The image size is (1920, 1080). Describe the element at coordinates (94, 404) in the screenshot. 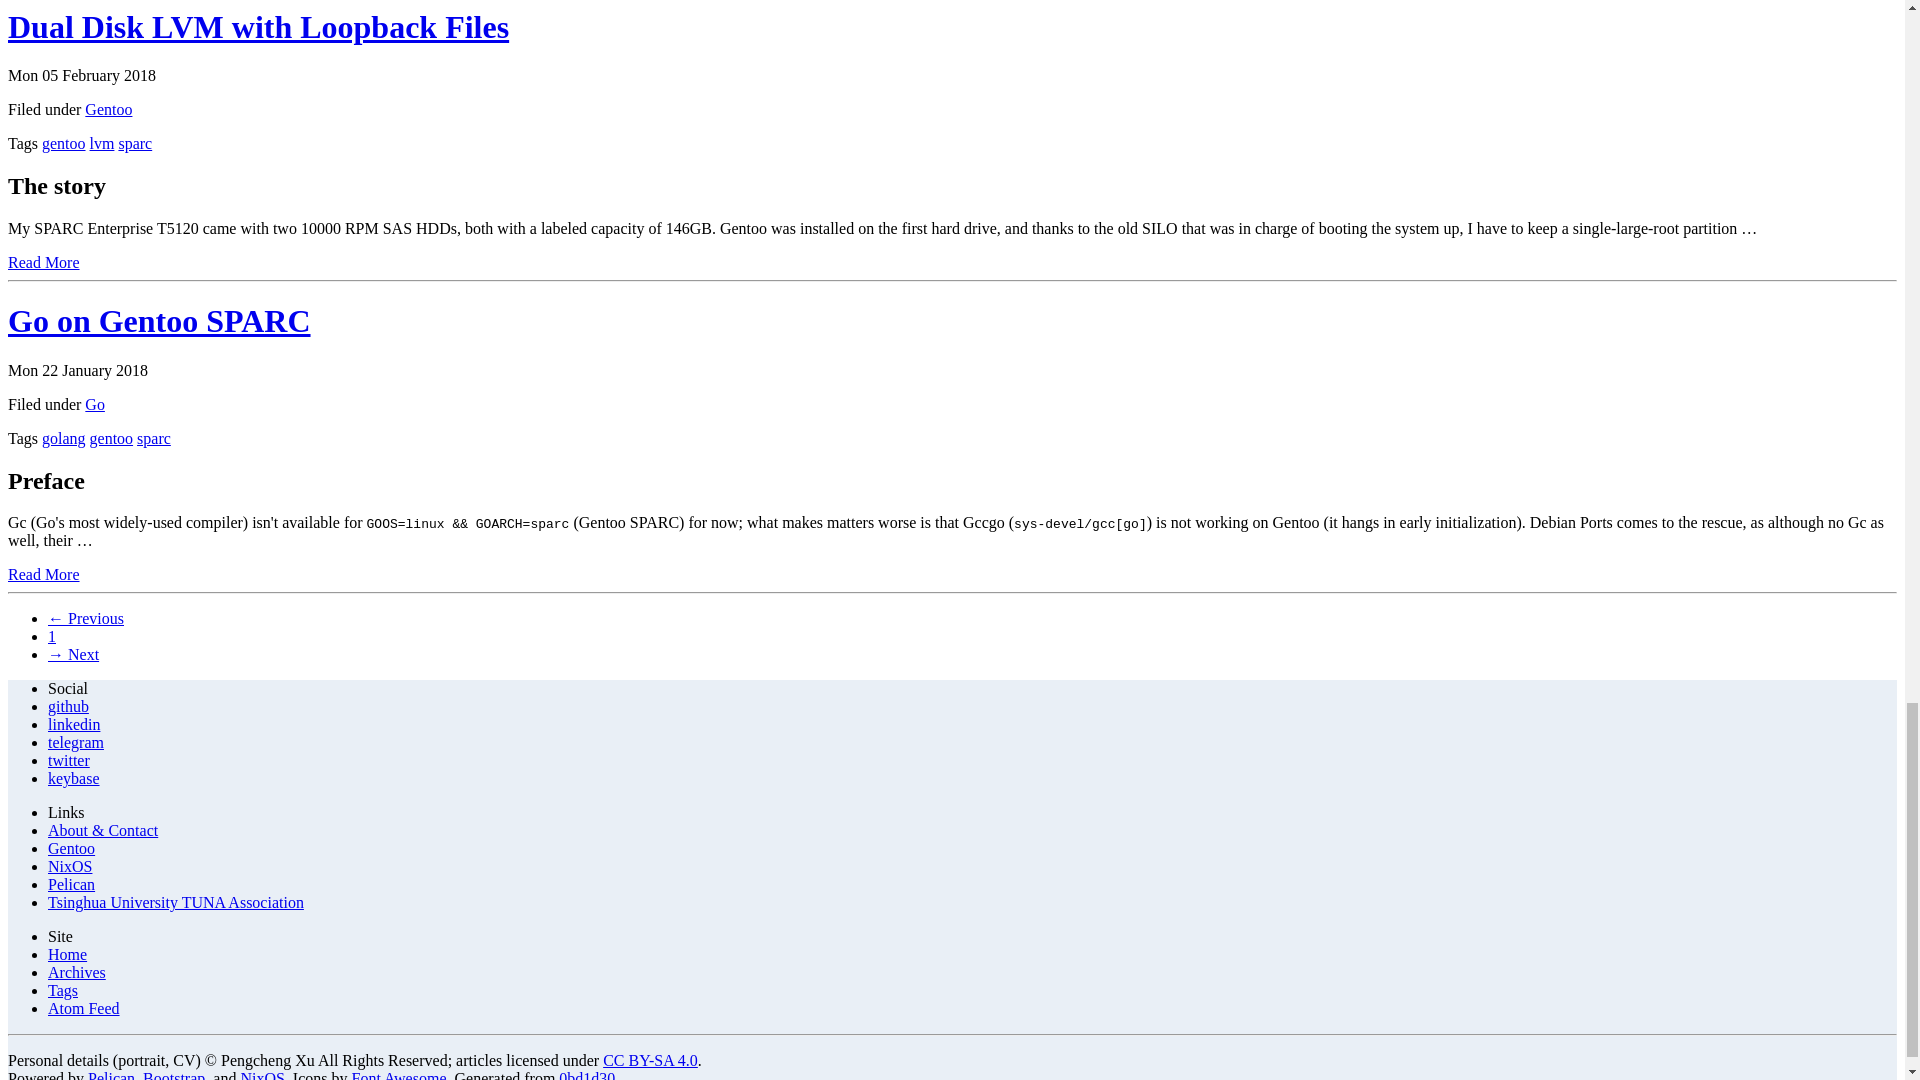

I see `Go` at that location.